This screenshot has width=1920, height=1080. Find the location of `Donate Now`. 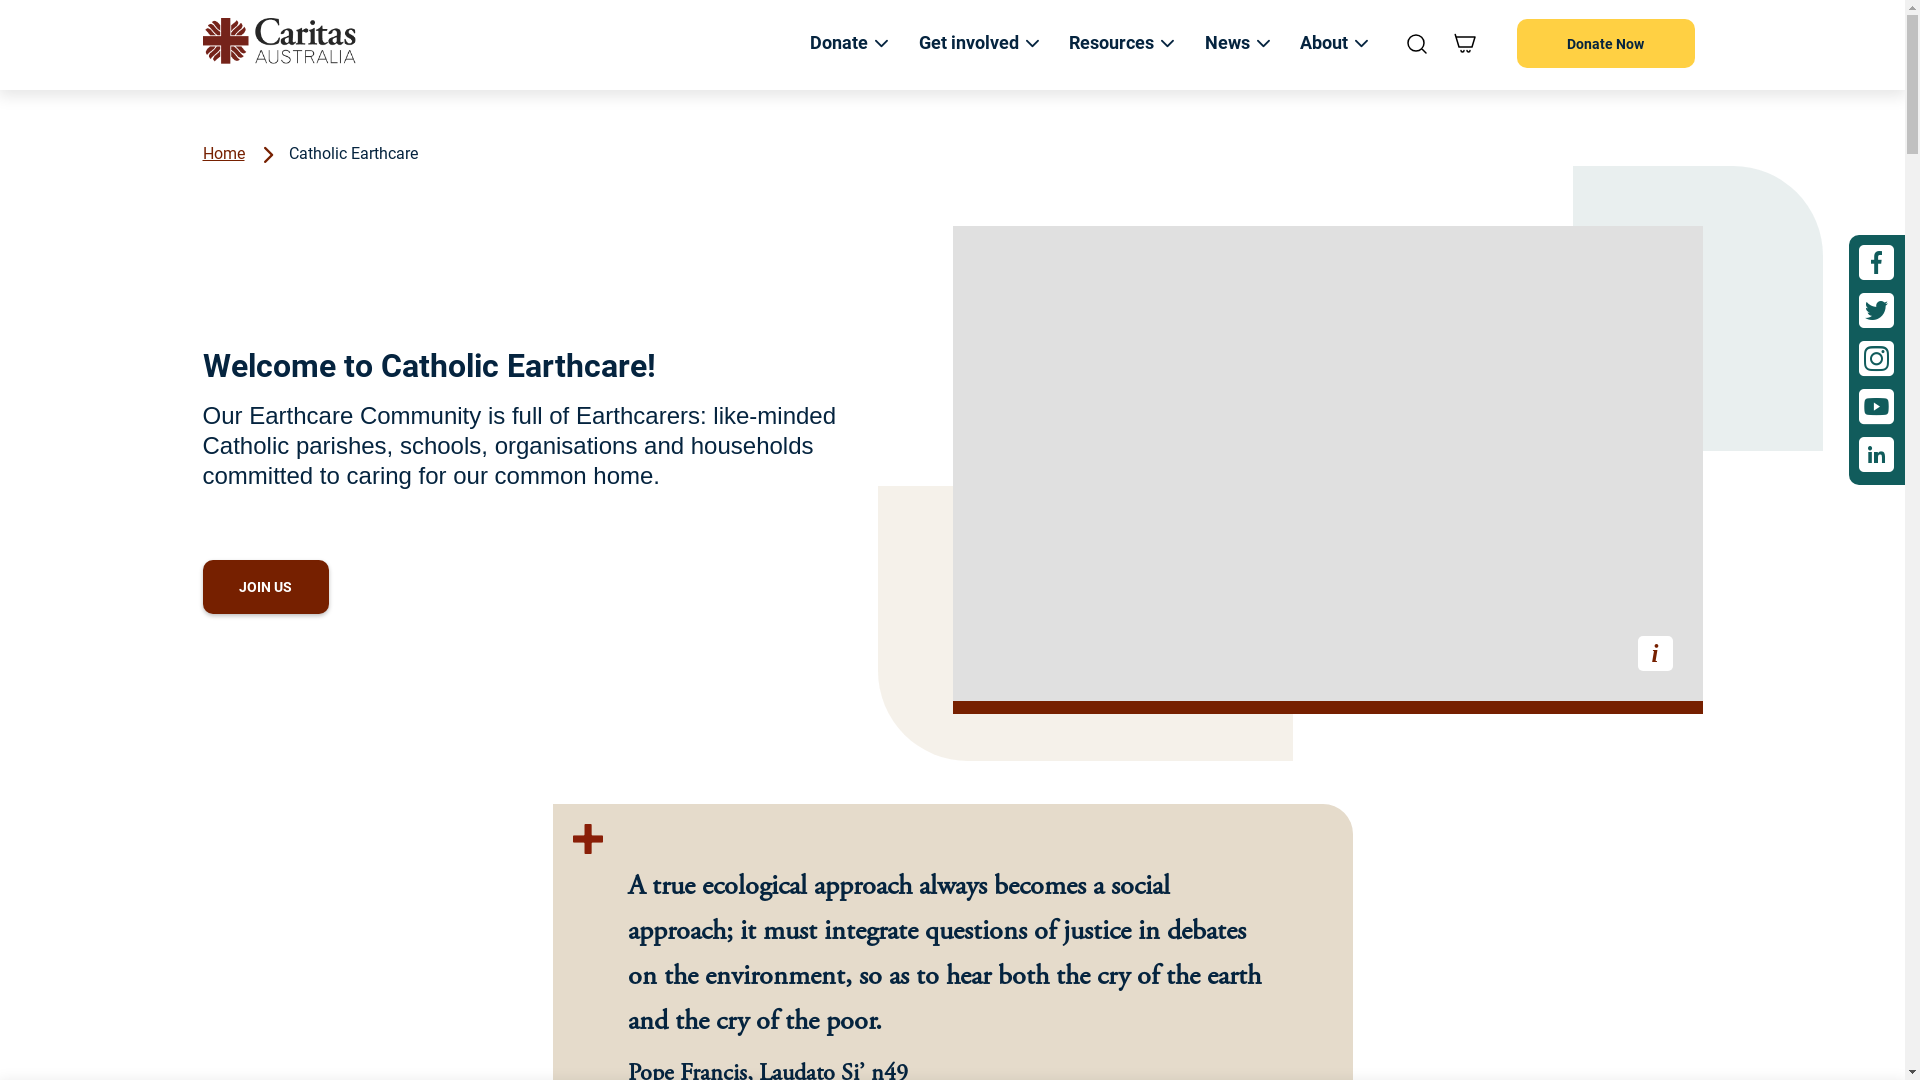

Donate Now is located at coordinates (1605, 44).